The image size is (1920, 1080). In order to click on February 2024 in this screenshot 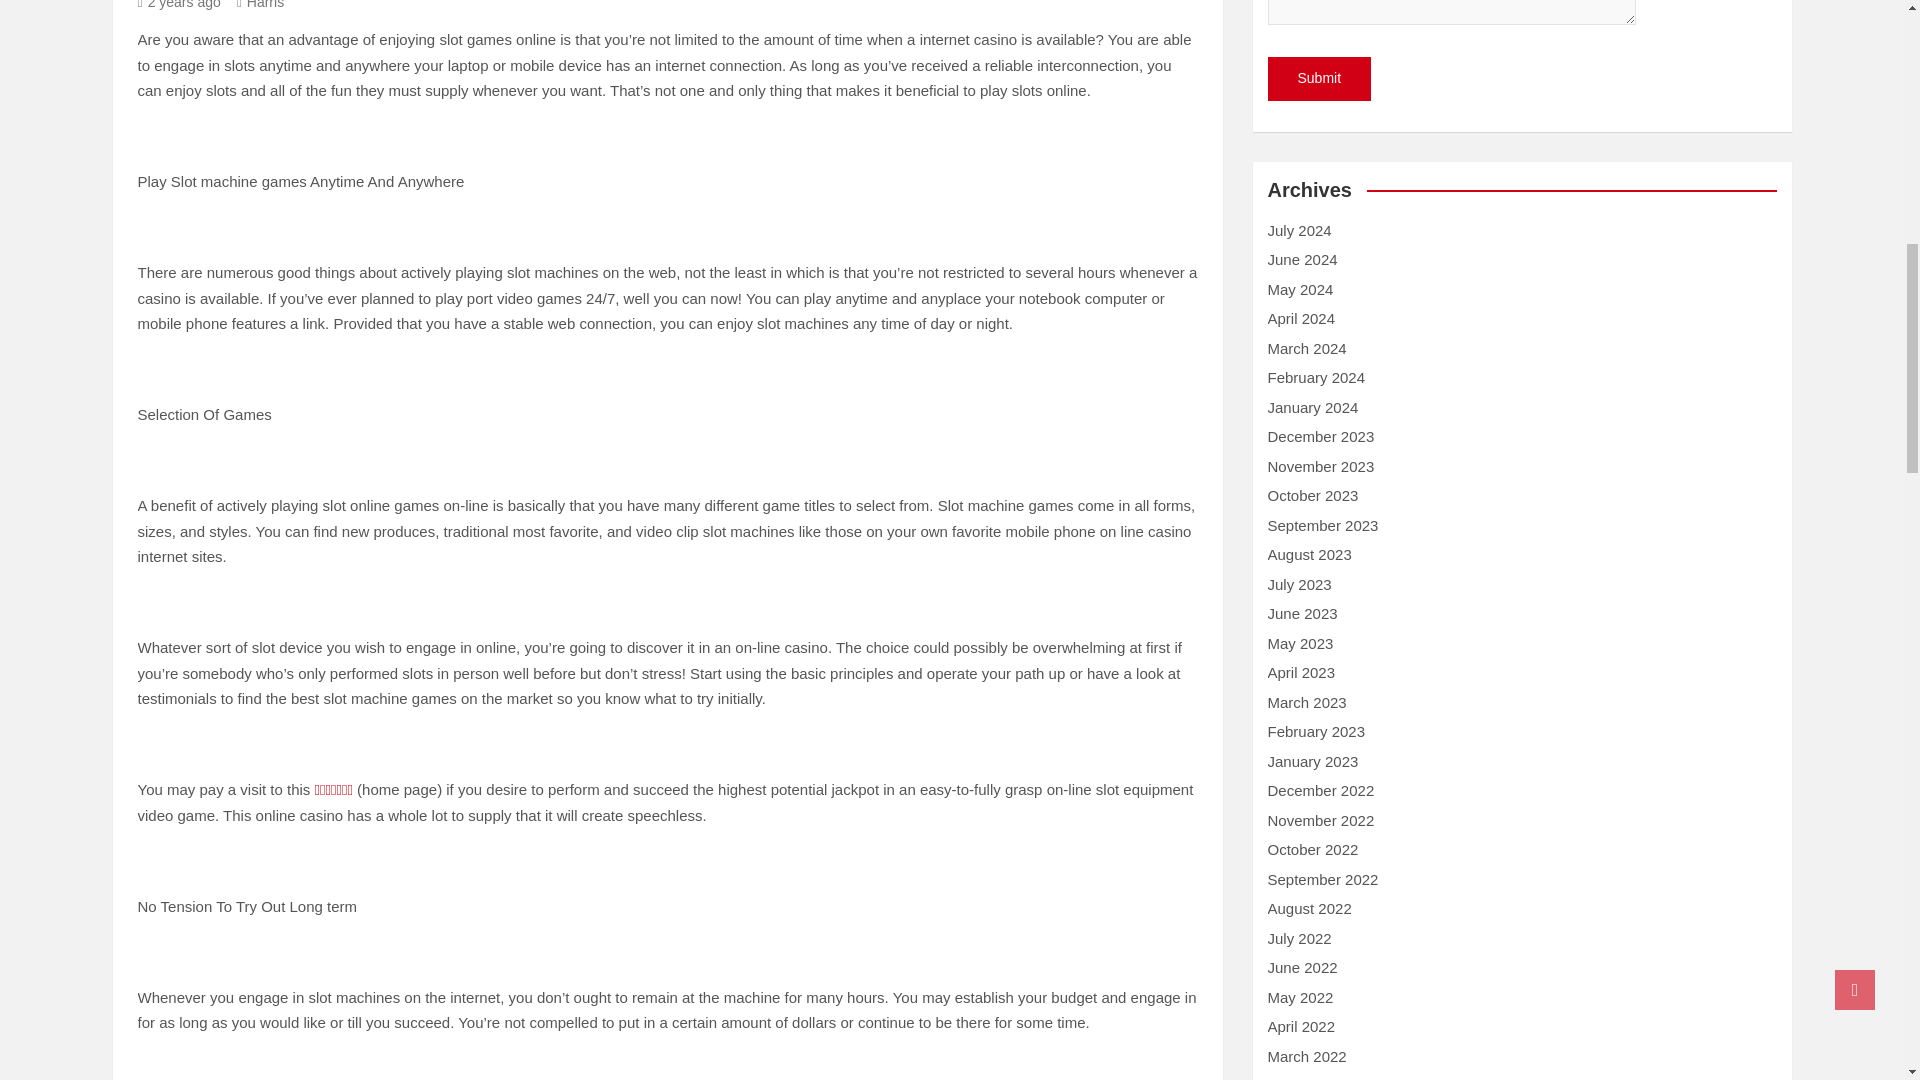, I will do `click(1316, 377)`.